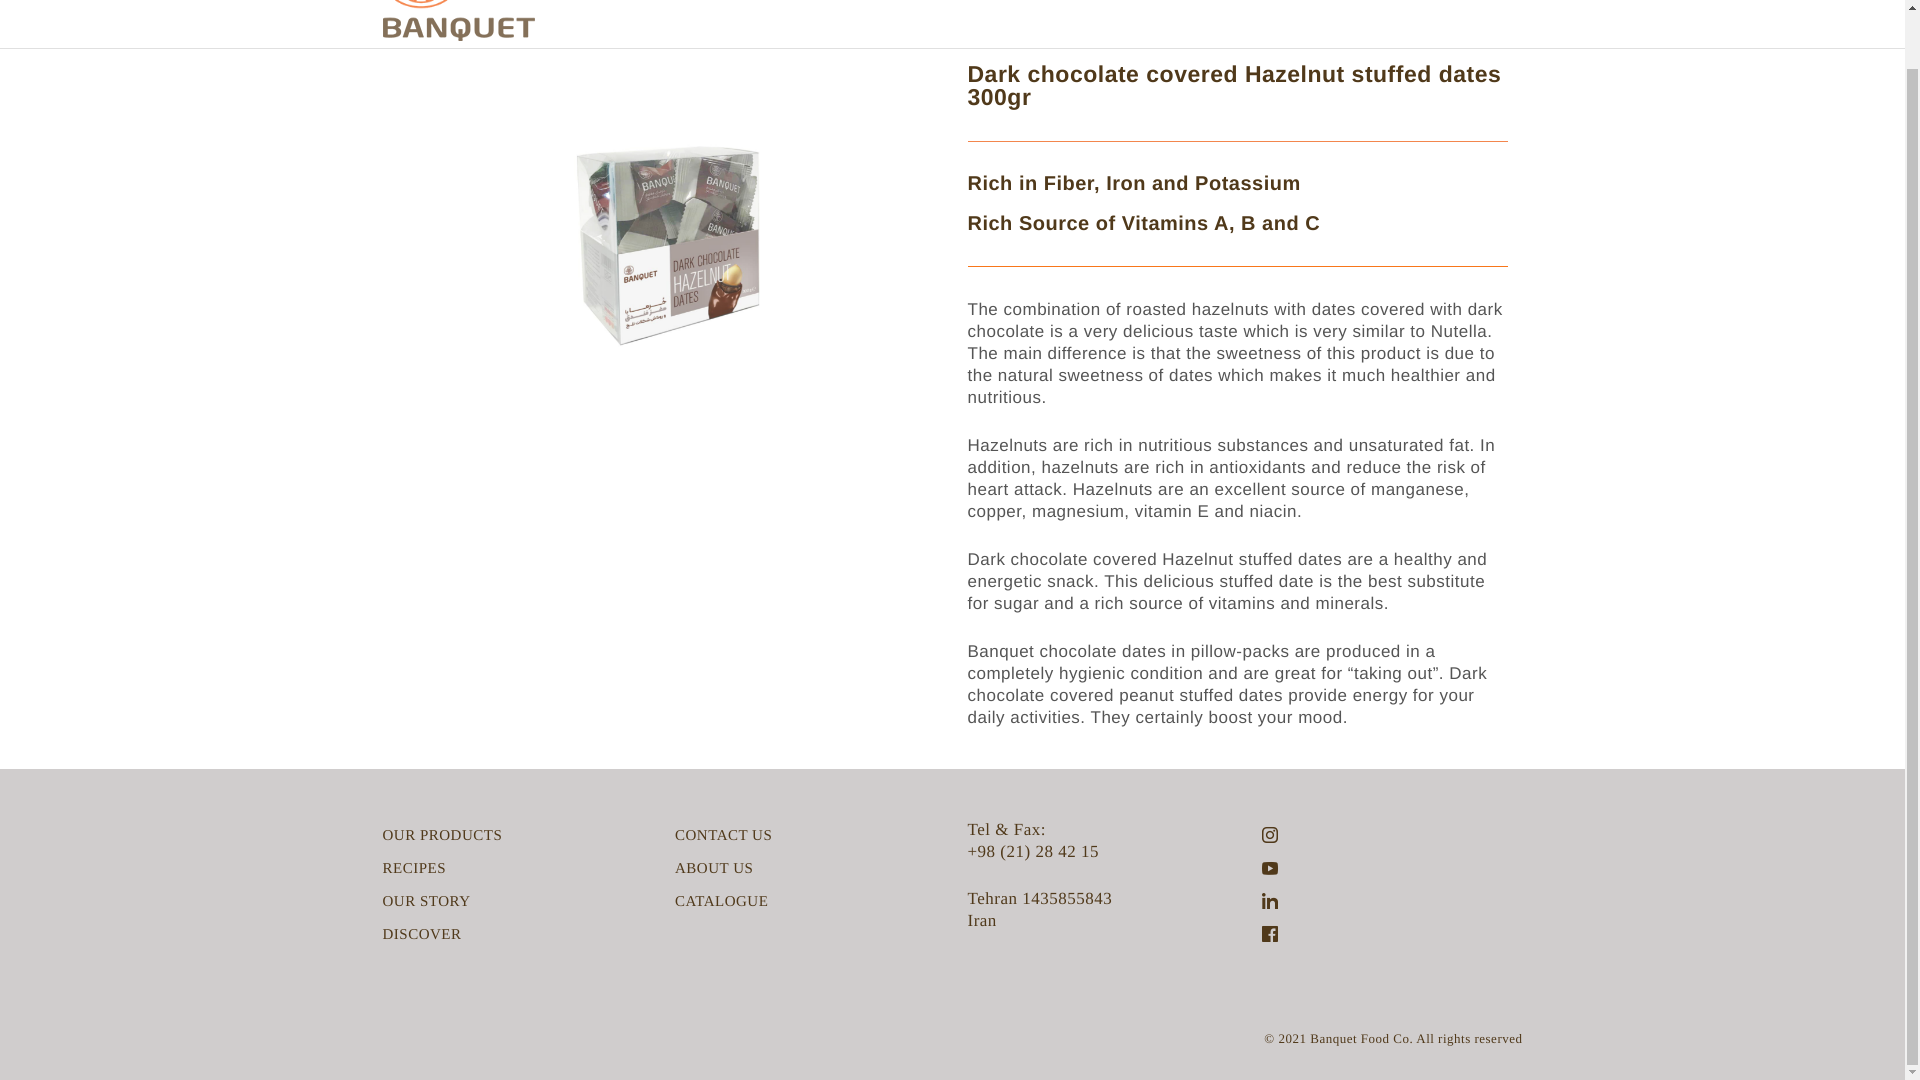 Image resolution: width=1920 pixels, height=1080 pixels. What do you see at coordinates (442, 836) in the screenshot?
I see `OUR PRODUCTS` at bounding box center [442, 836].